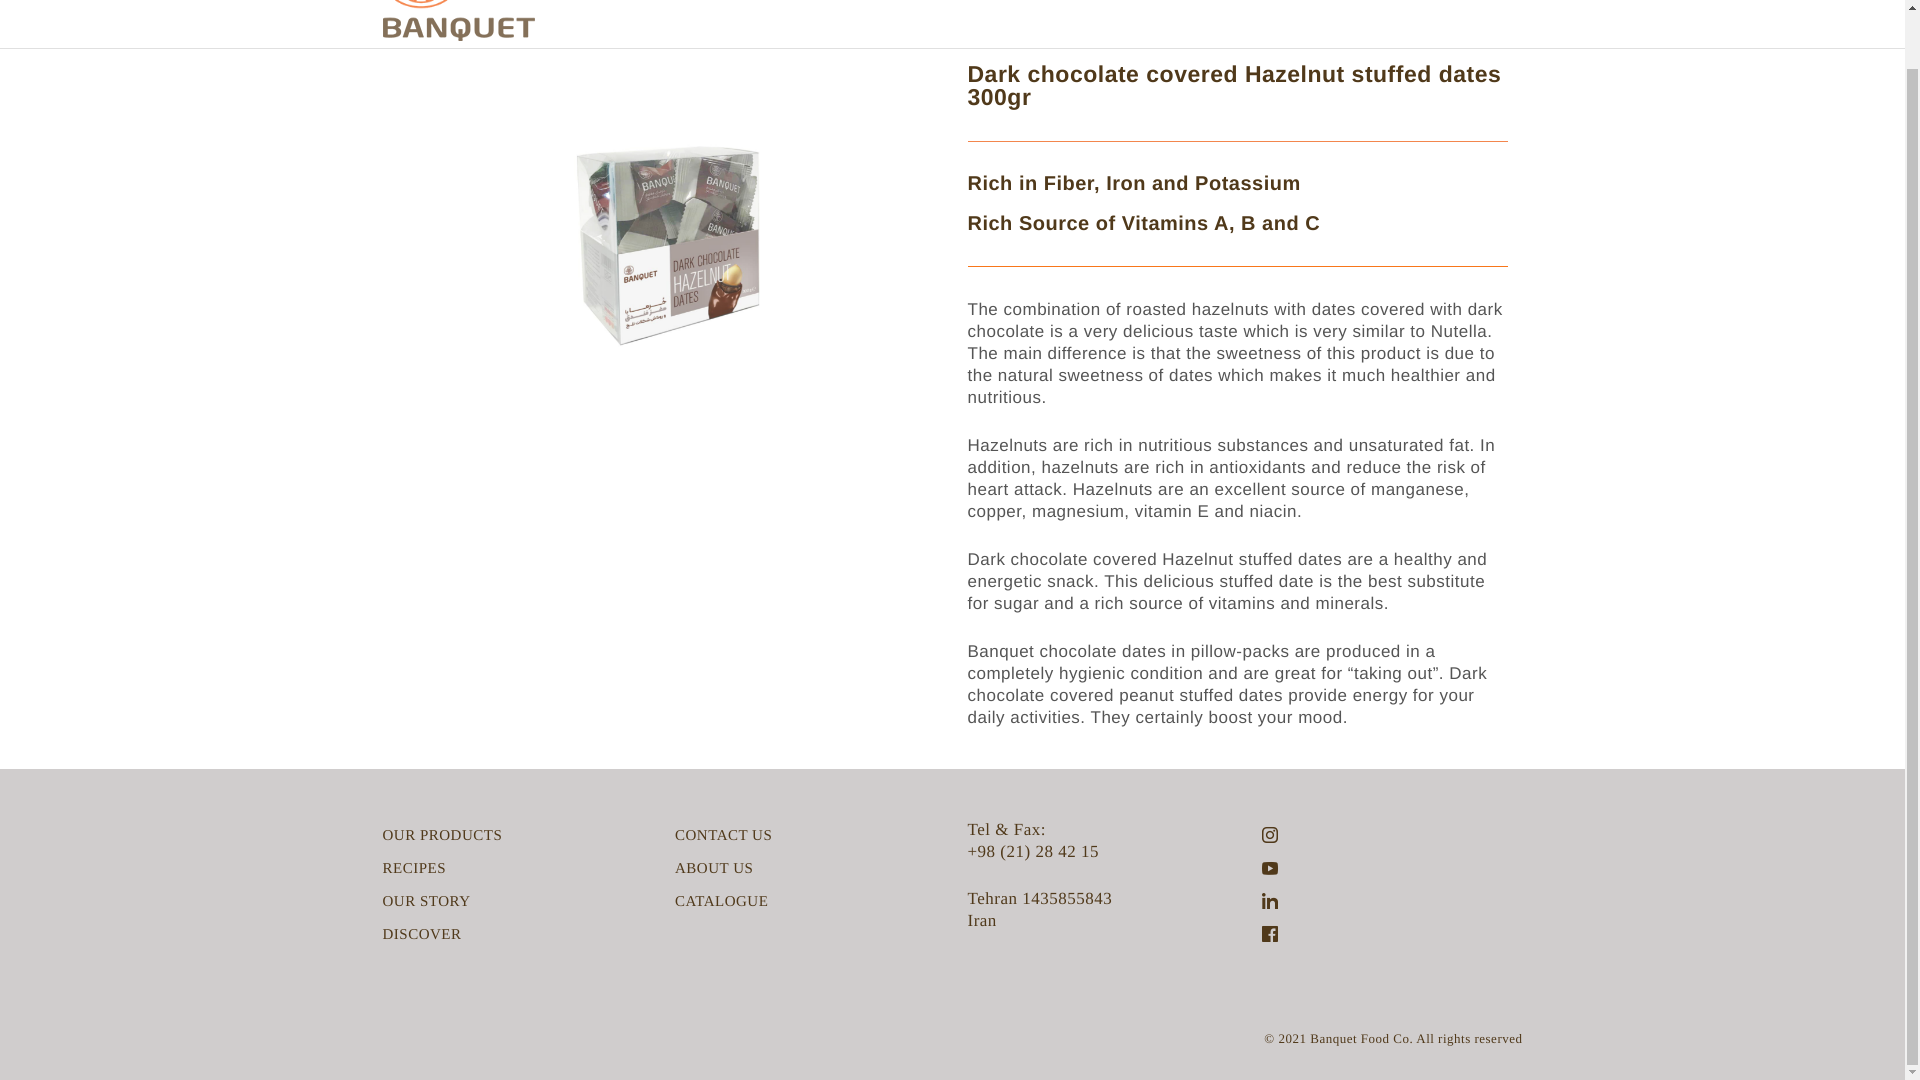 Image resolution: width=1920 pixels, height=1080 pixels. What do you see at coordinates (442, 836) in the screenshot?
I see `OUR PRODUCTS` at bounding box center [442, 836].